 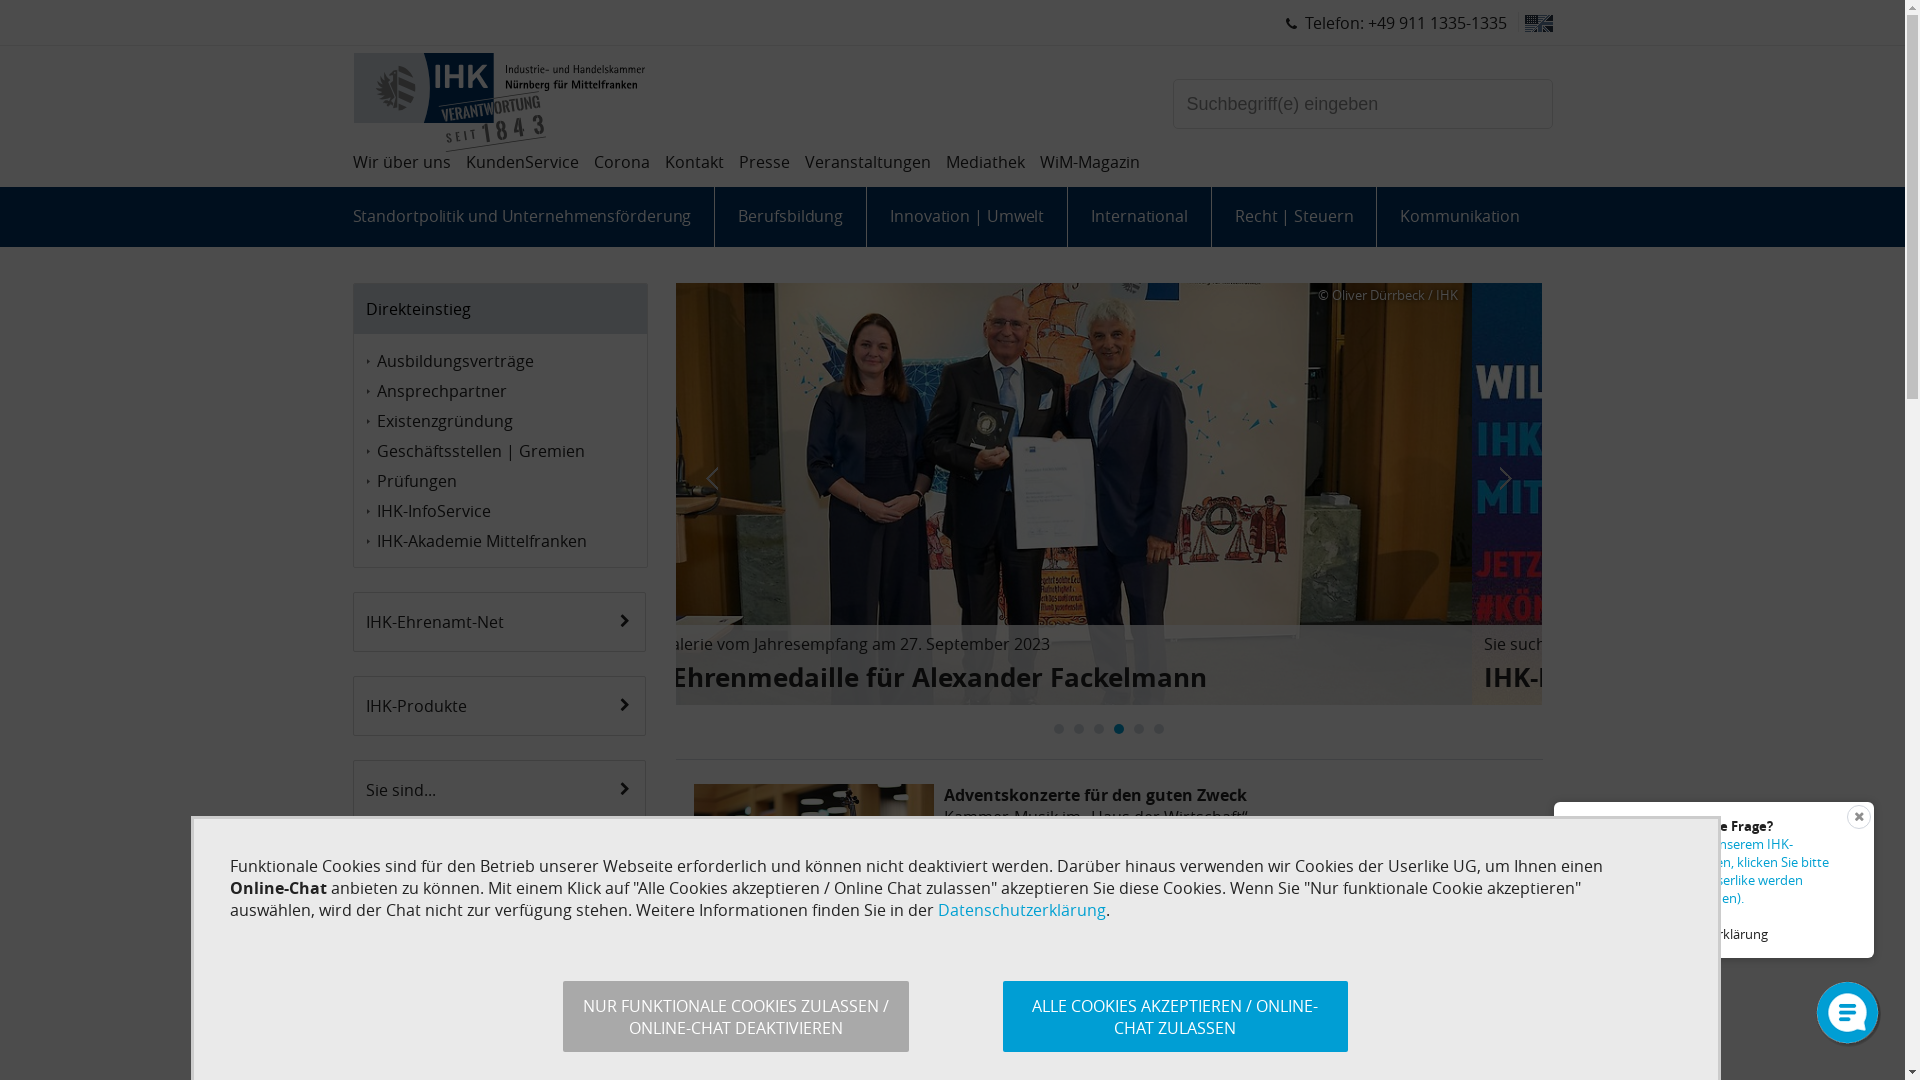 What do you see at coordinates (1099, 729) in the screenshot?
I see `3` at bounding box center [1099, 729].